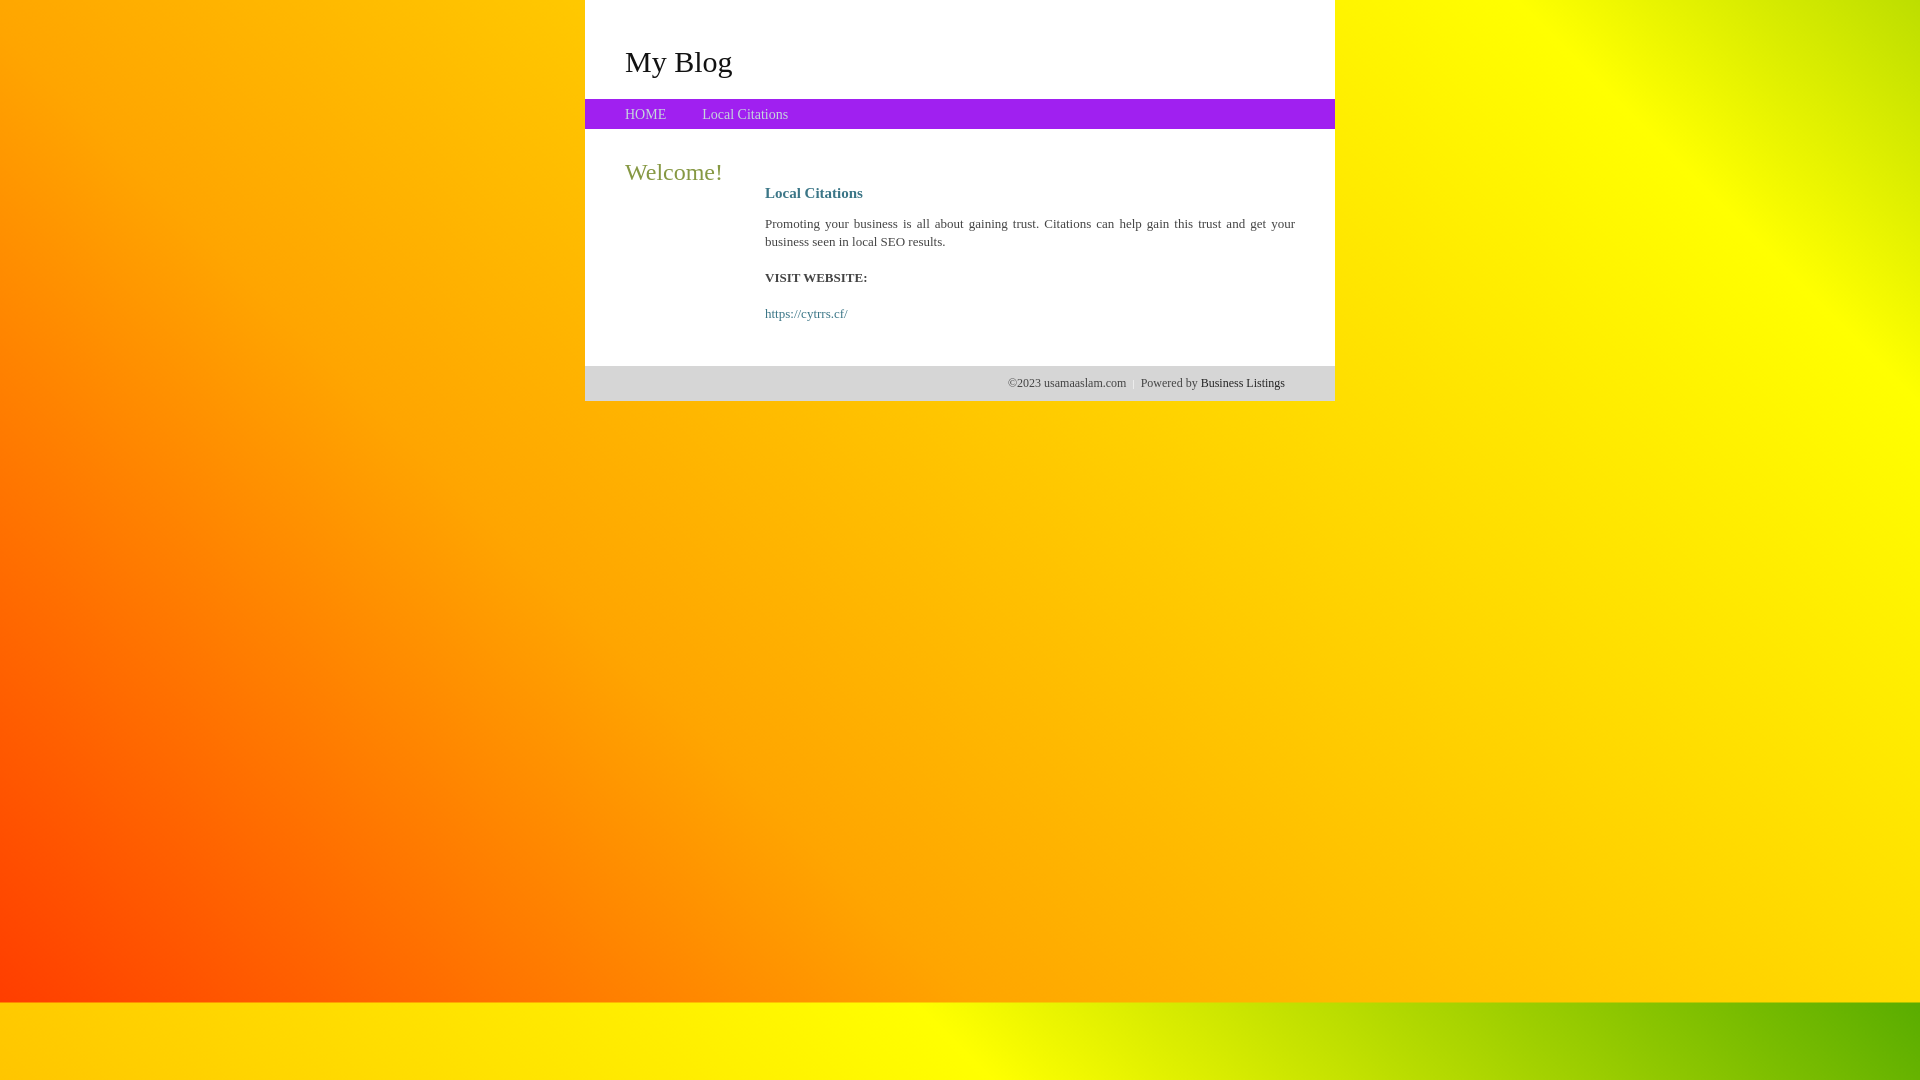 Image resolution: width=1920 pixels, height=1080 pixels. I want to click on Business Listings, so click(1243, 383).